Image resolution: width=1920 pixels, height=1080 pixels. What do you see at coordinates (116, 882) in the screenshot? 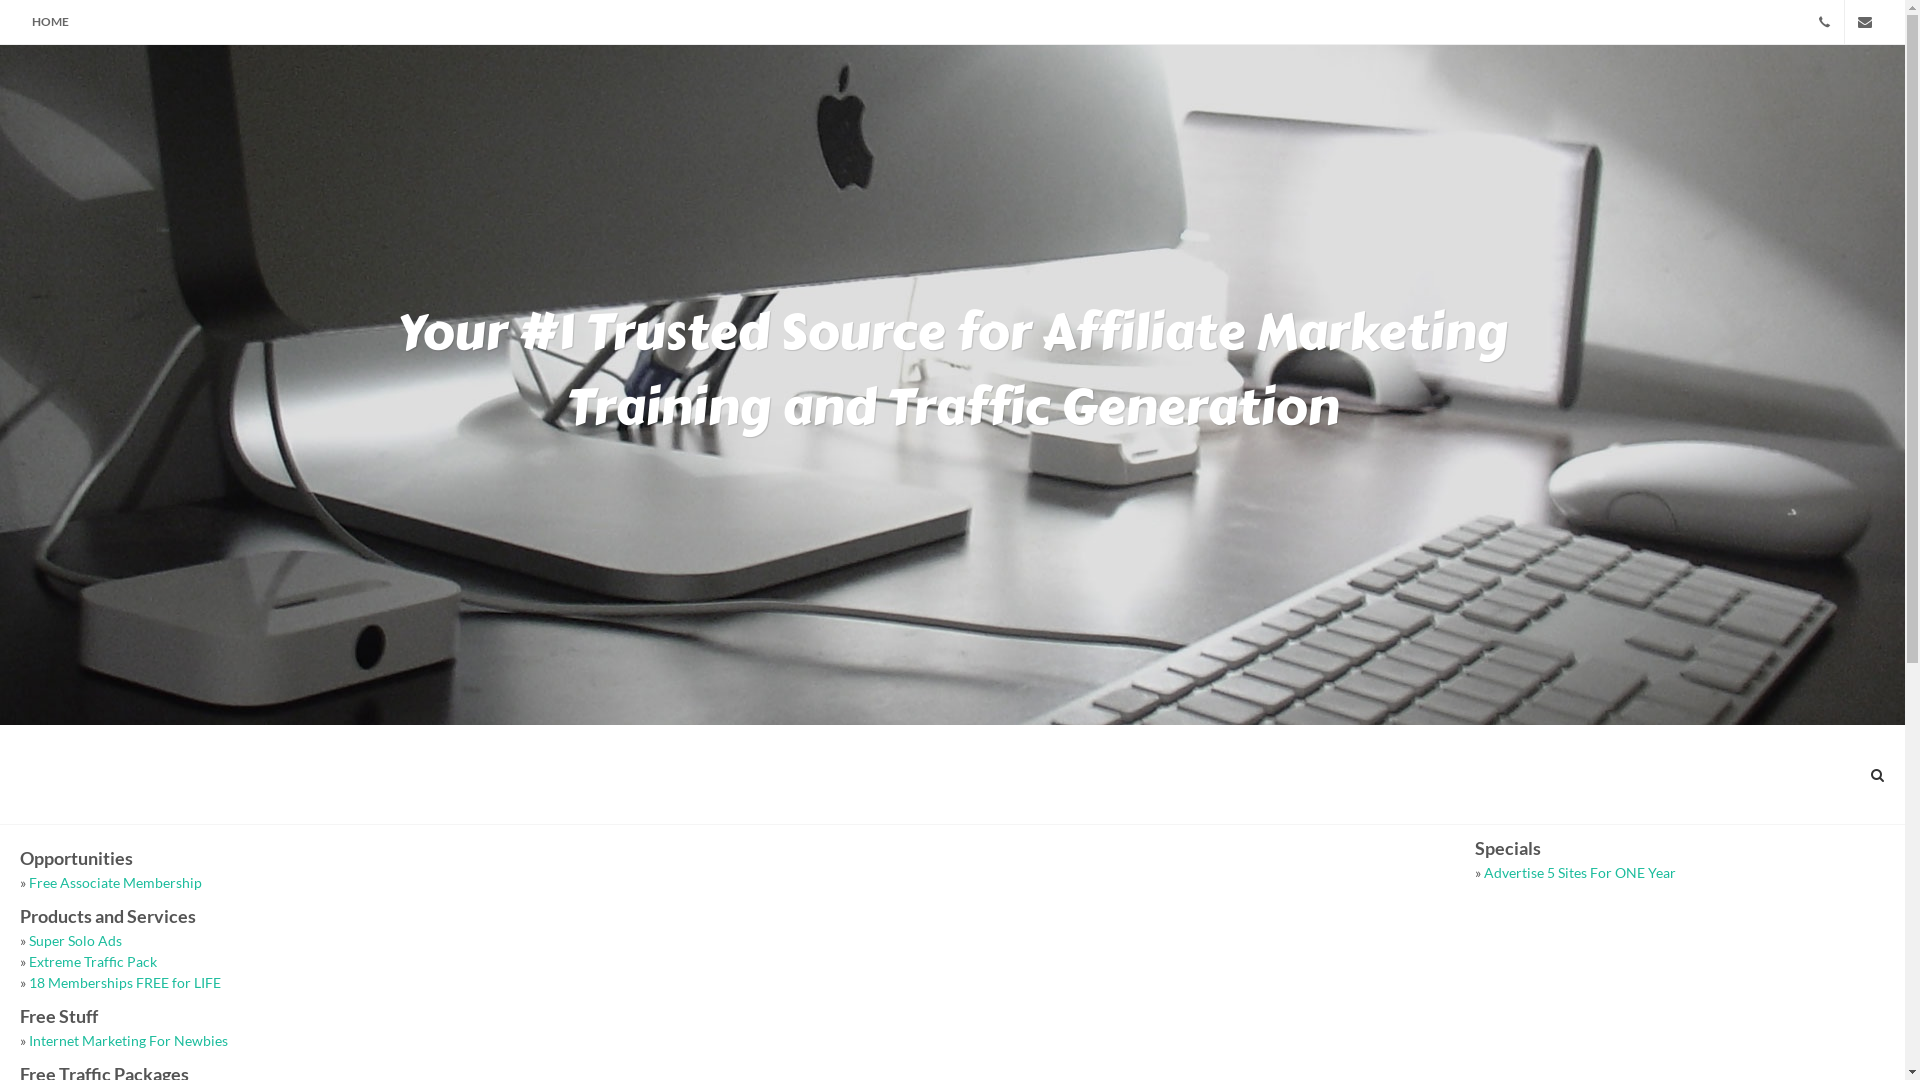
I see `Free Associate Membership` at bounding box center [116, 882].